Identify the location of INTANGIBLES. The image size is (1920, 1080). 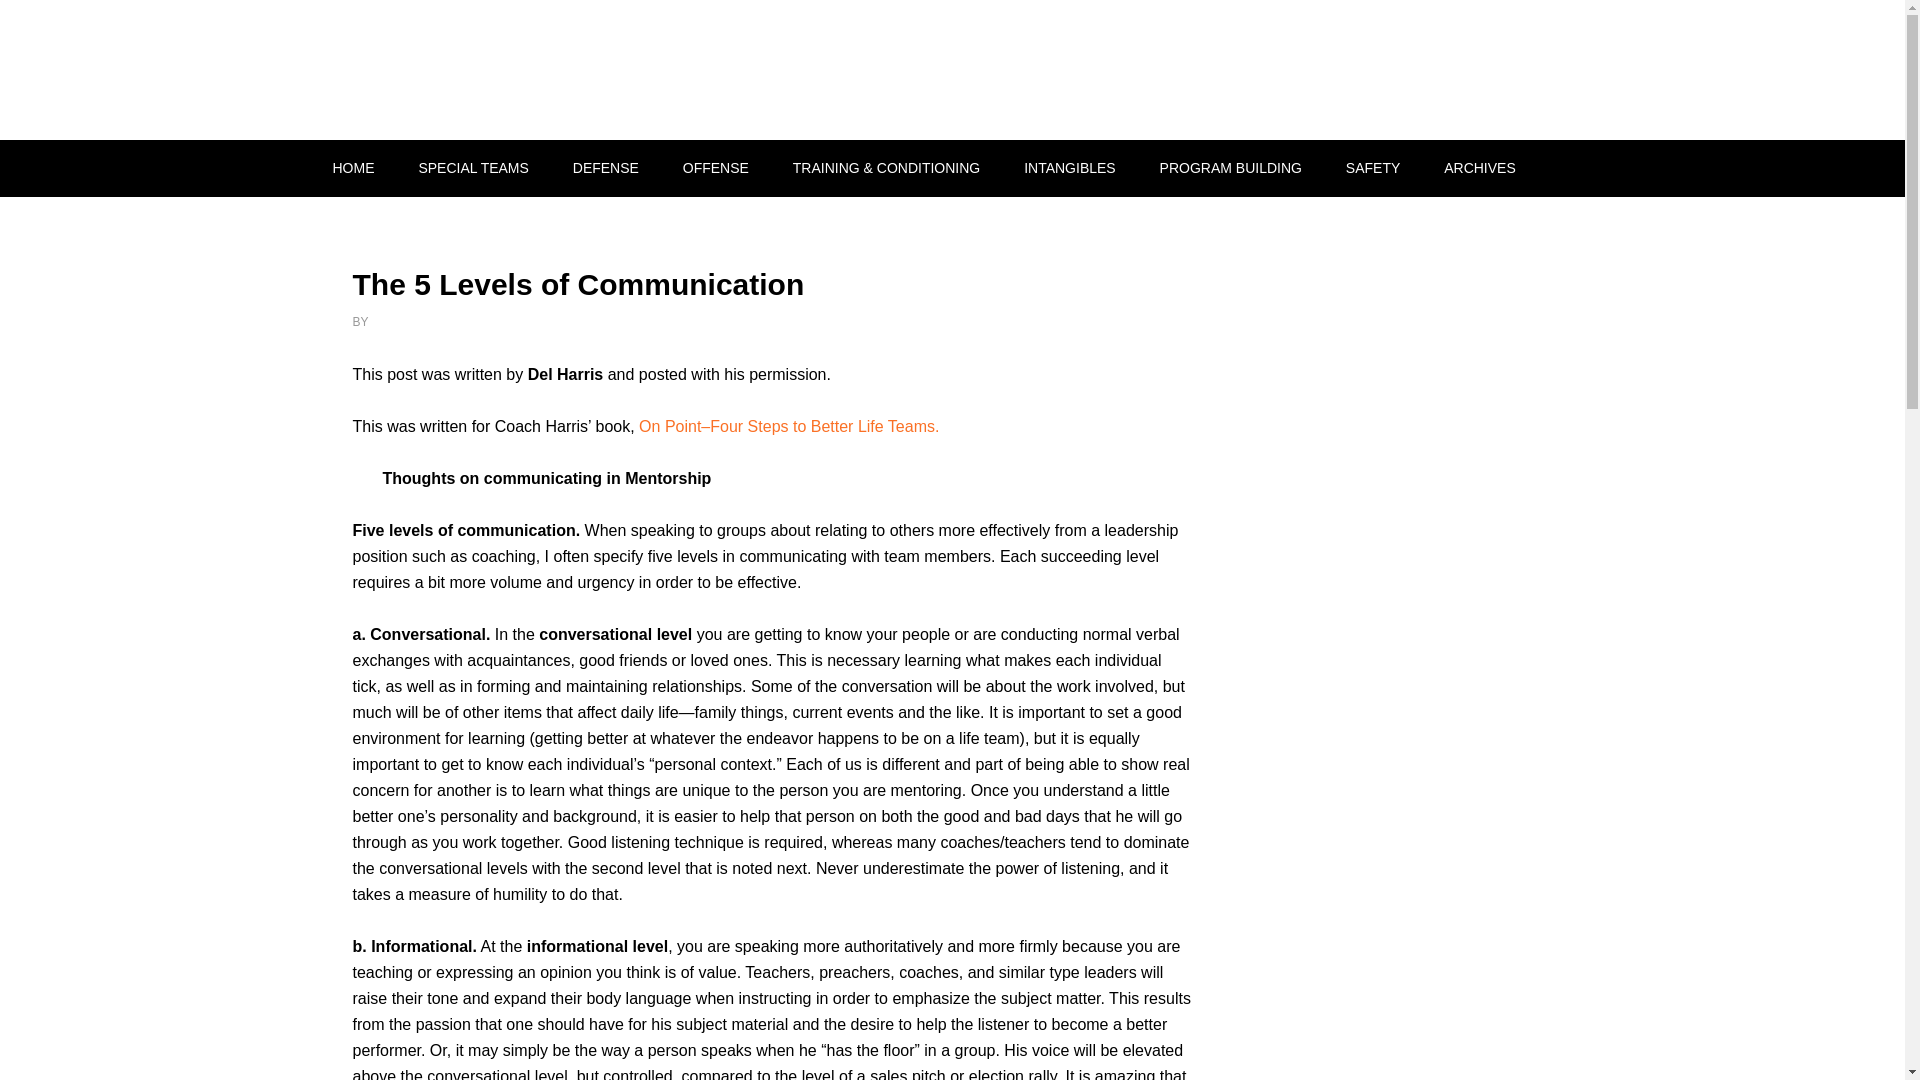
(1070, 168).